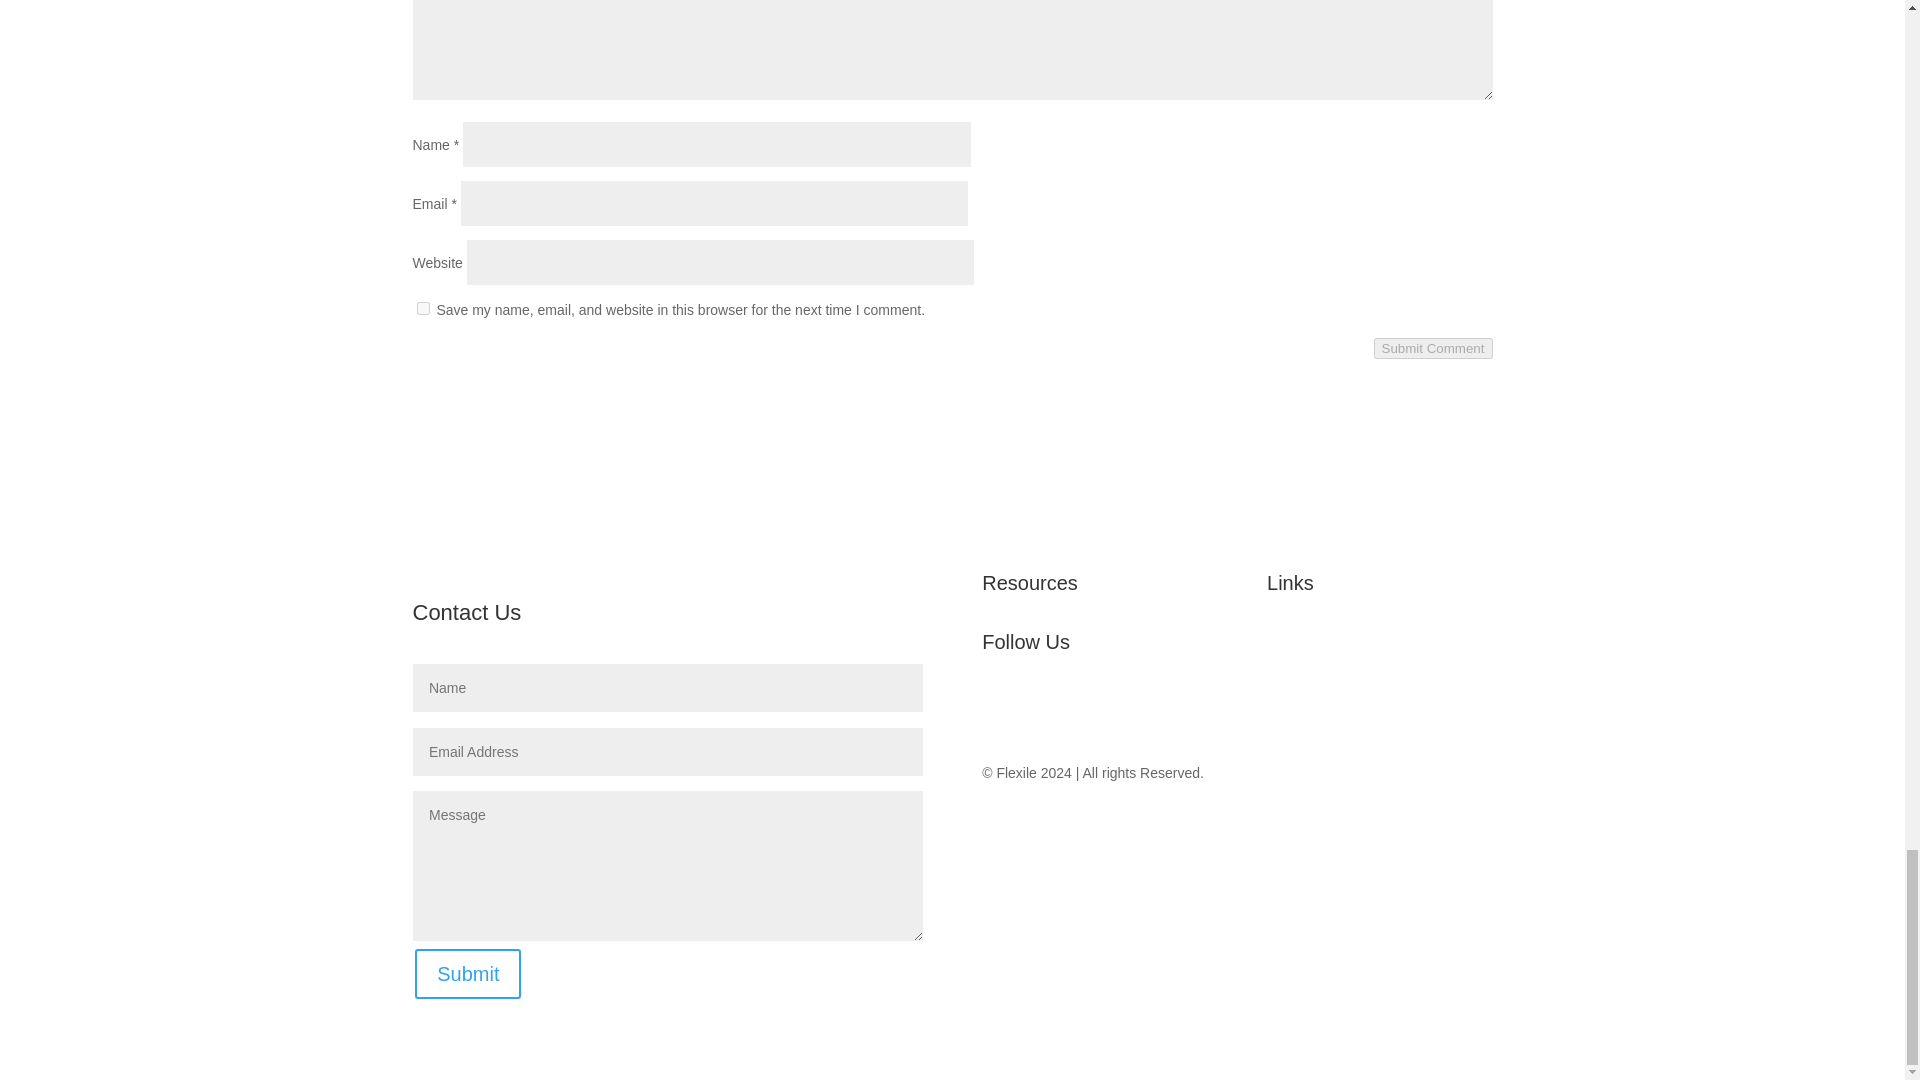  What do you see at coordinates (997, 708) in the screenshot?
I see `Follow on Facebook` at bounding box center [997, 708].